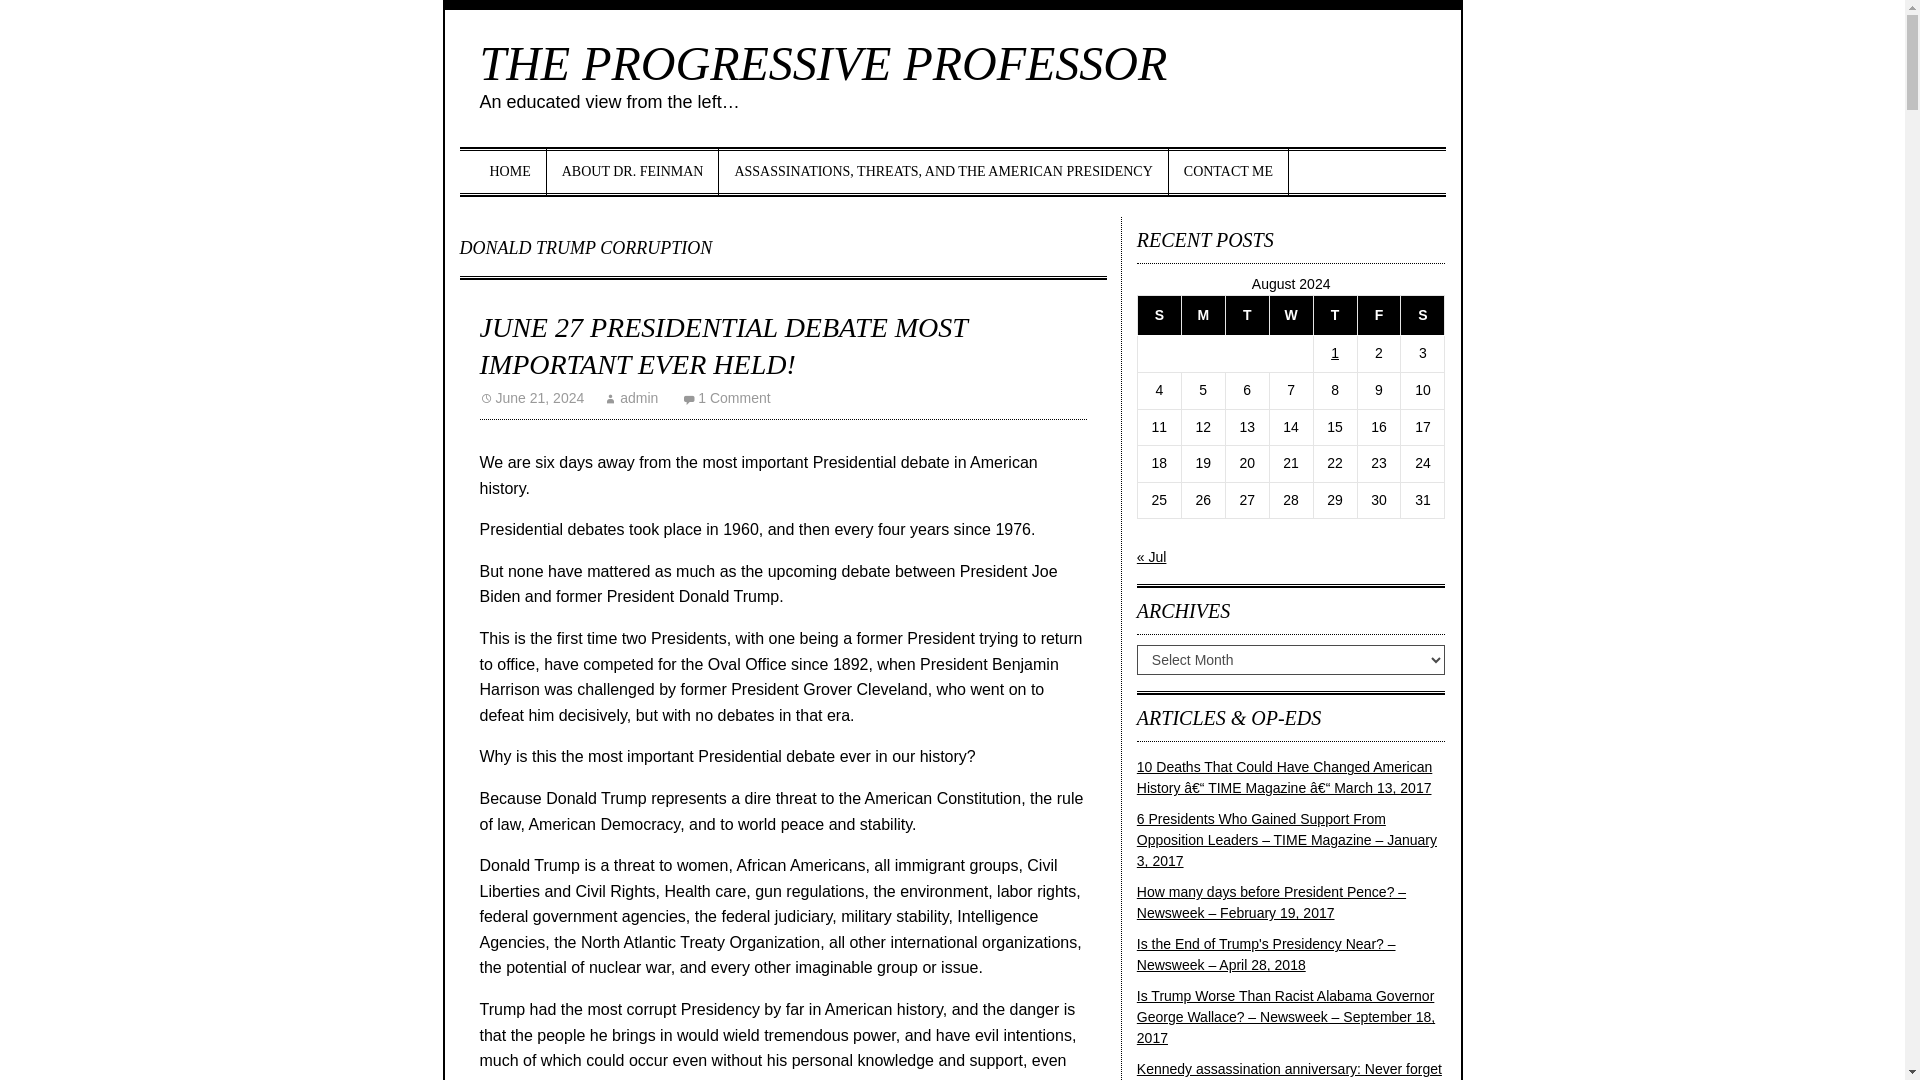 This screenshot has height=1080, width=1920. I want to click on JUNE 27 PRESIDENTIAL DEBATE MOST IMPORTANT EVER HELD!, so click(724, 346).